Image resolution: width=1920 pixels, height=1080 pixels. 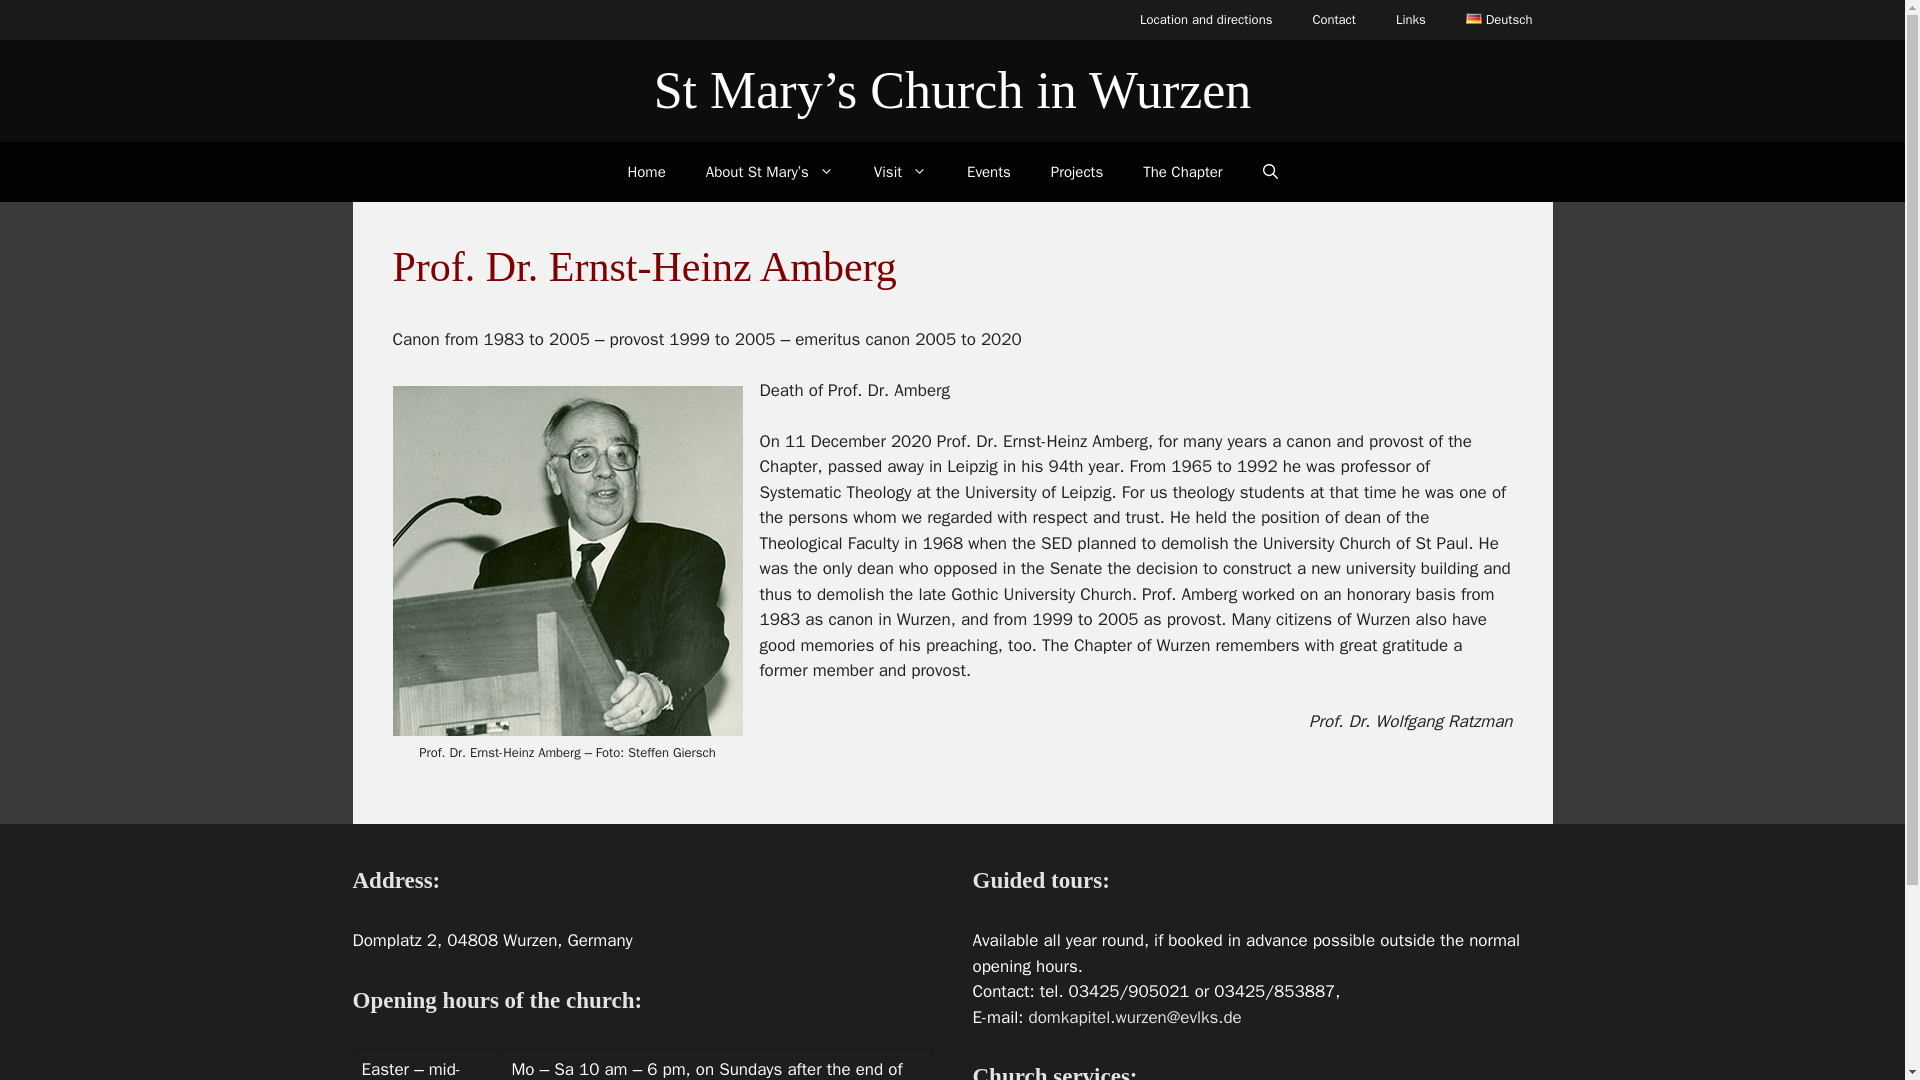 What do you see at coordinates (900, 171) in the screenshot?
I see `Visit` at bounding box center [900, 171].